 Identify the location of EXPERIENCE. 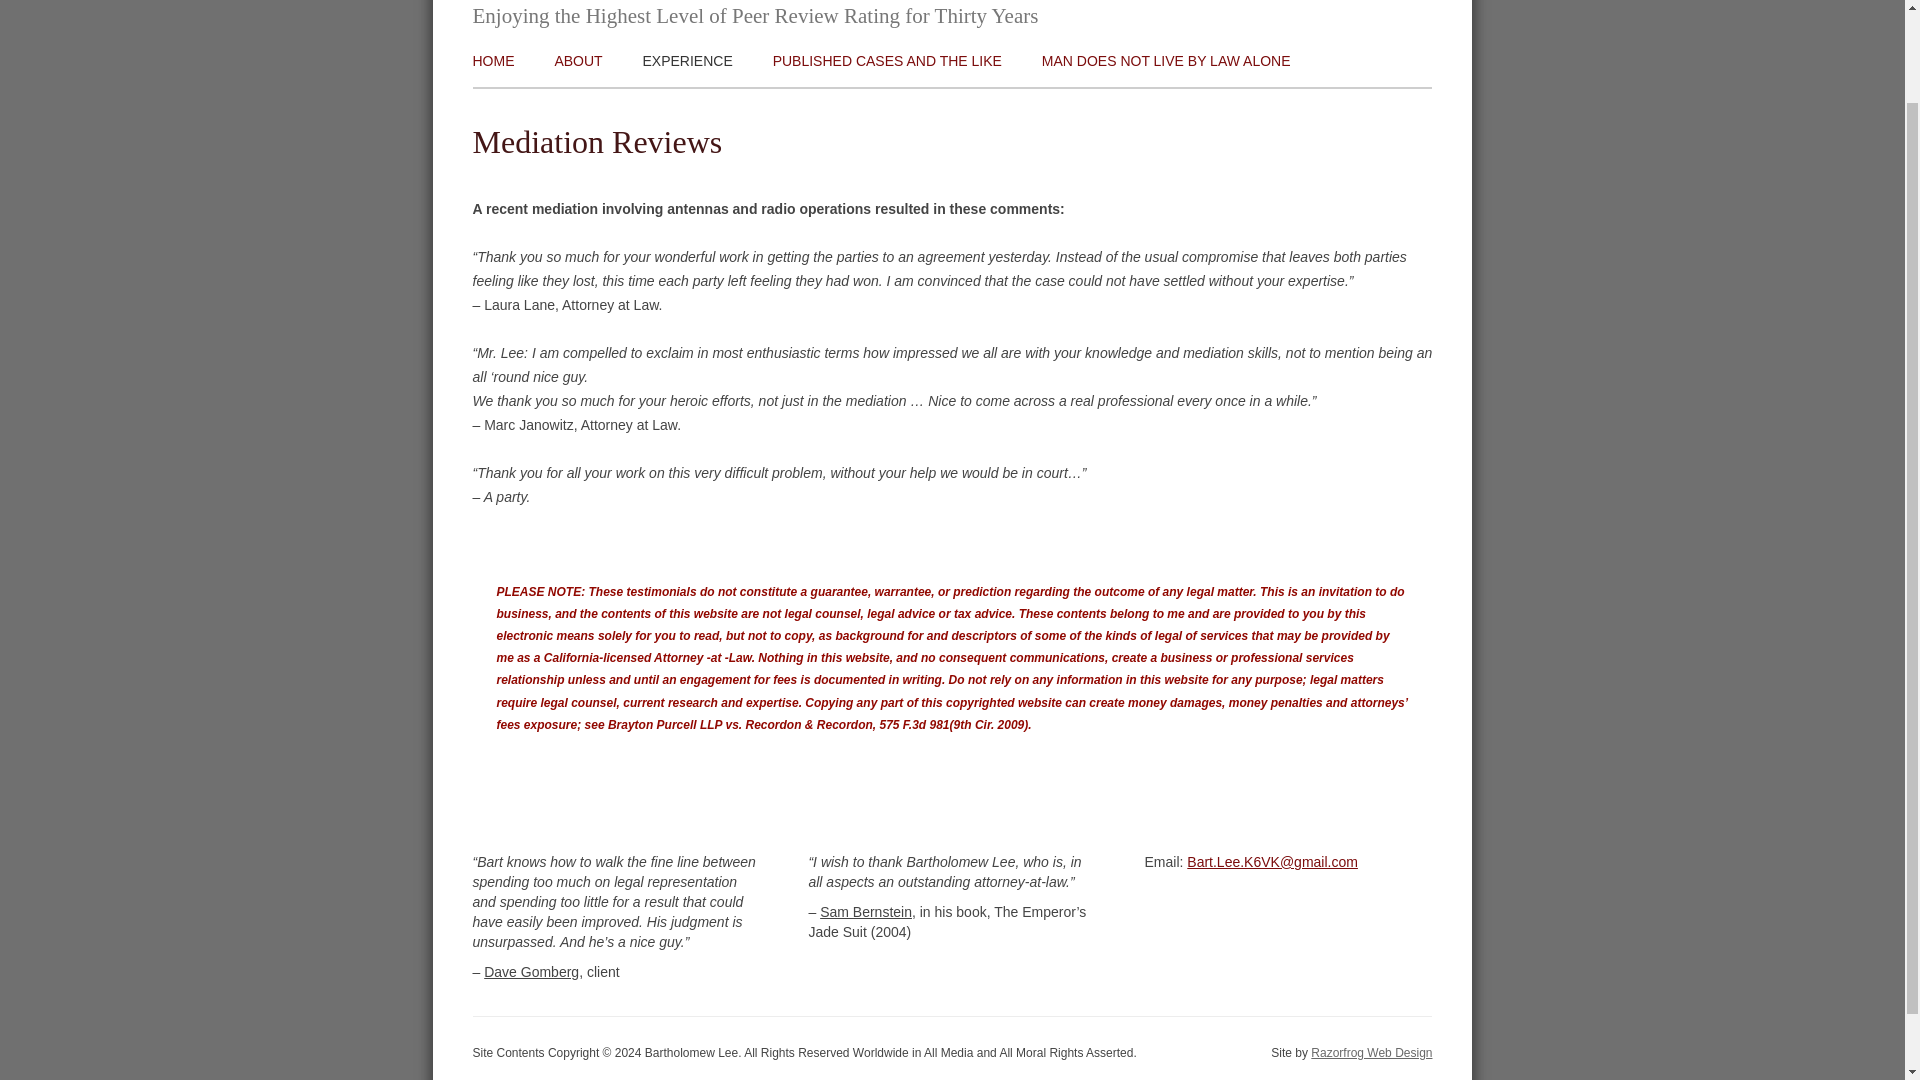
(778, 108).